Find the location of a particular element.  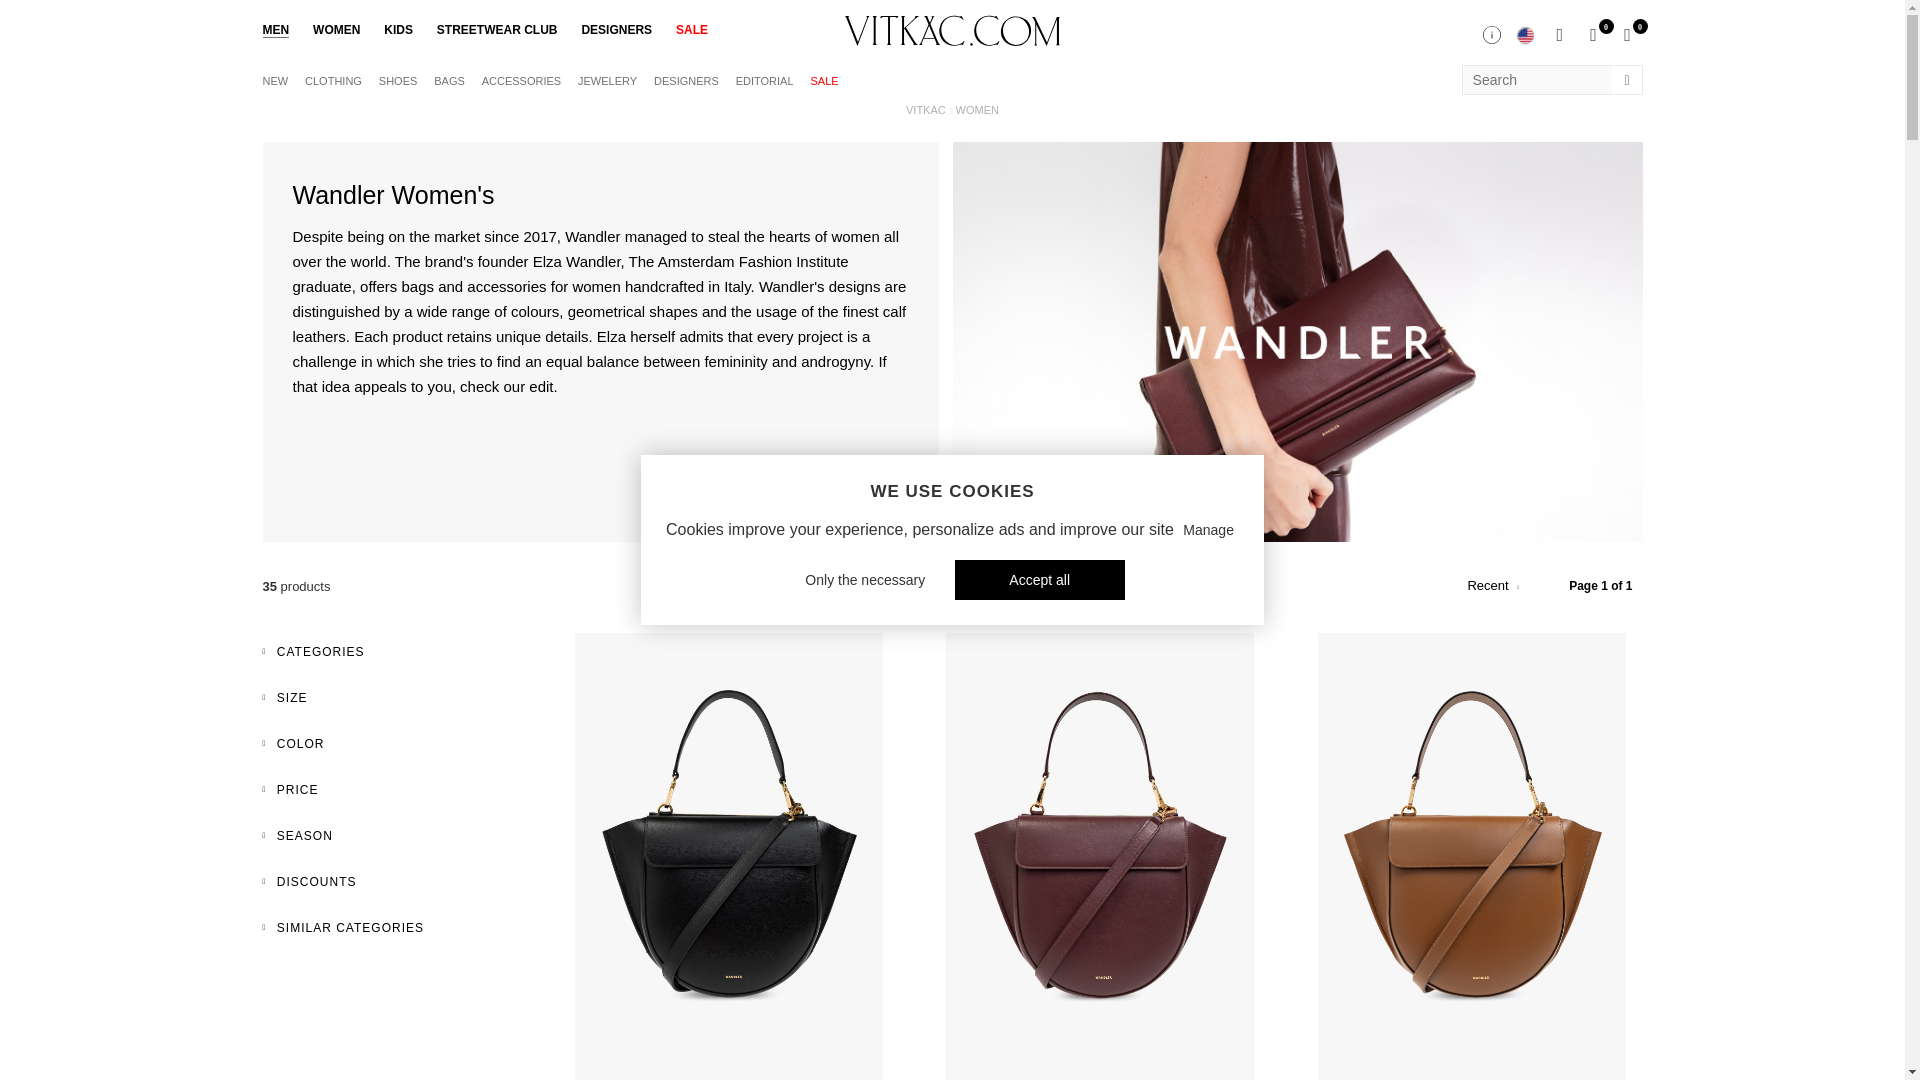

0 is located at coordinates (1593, 34).